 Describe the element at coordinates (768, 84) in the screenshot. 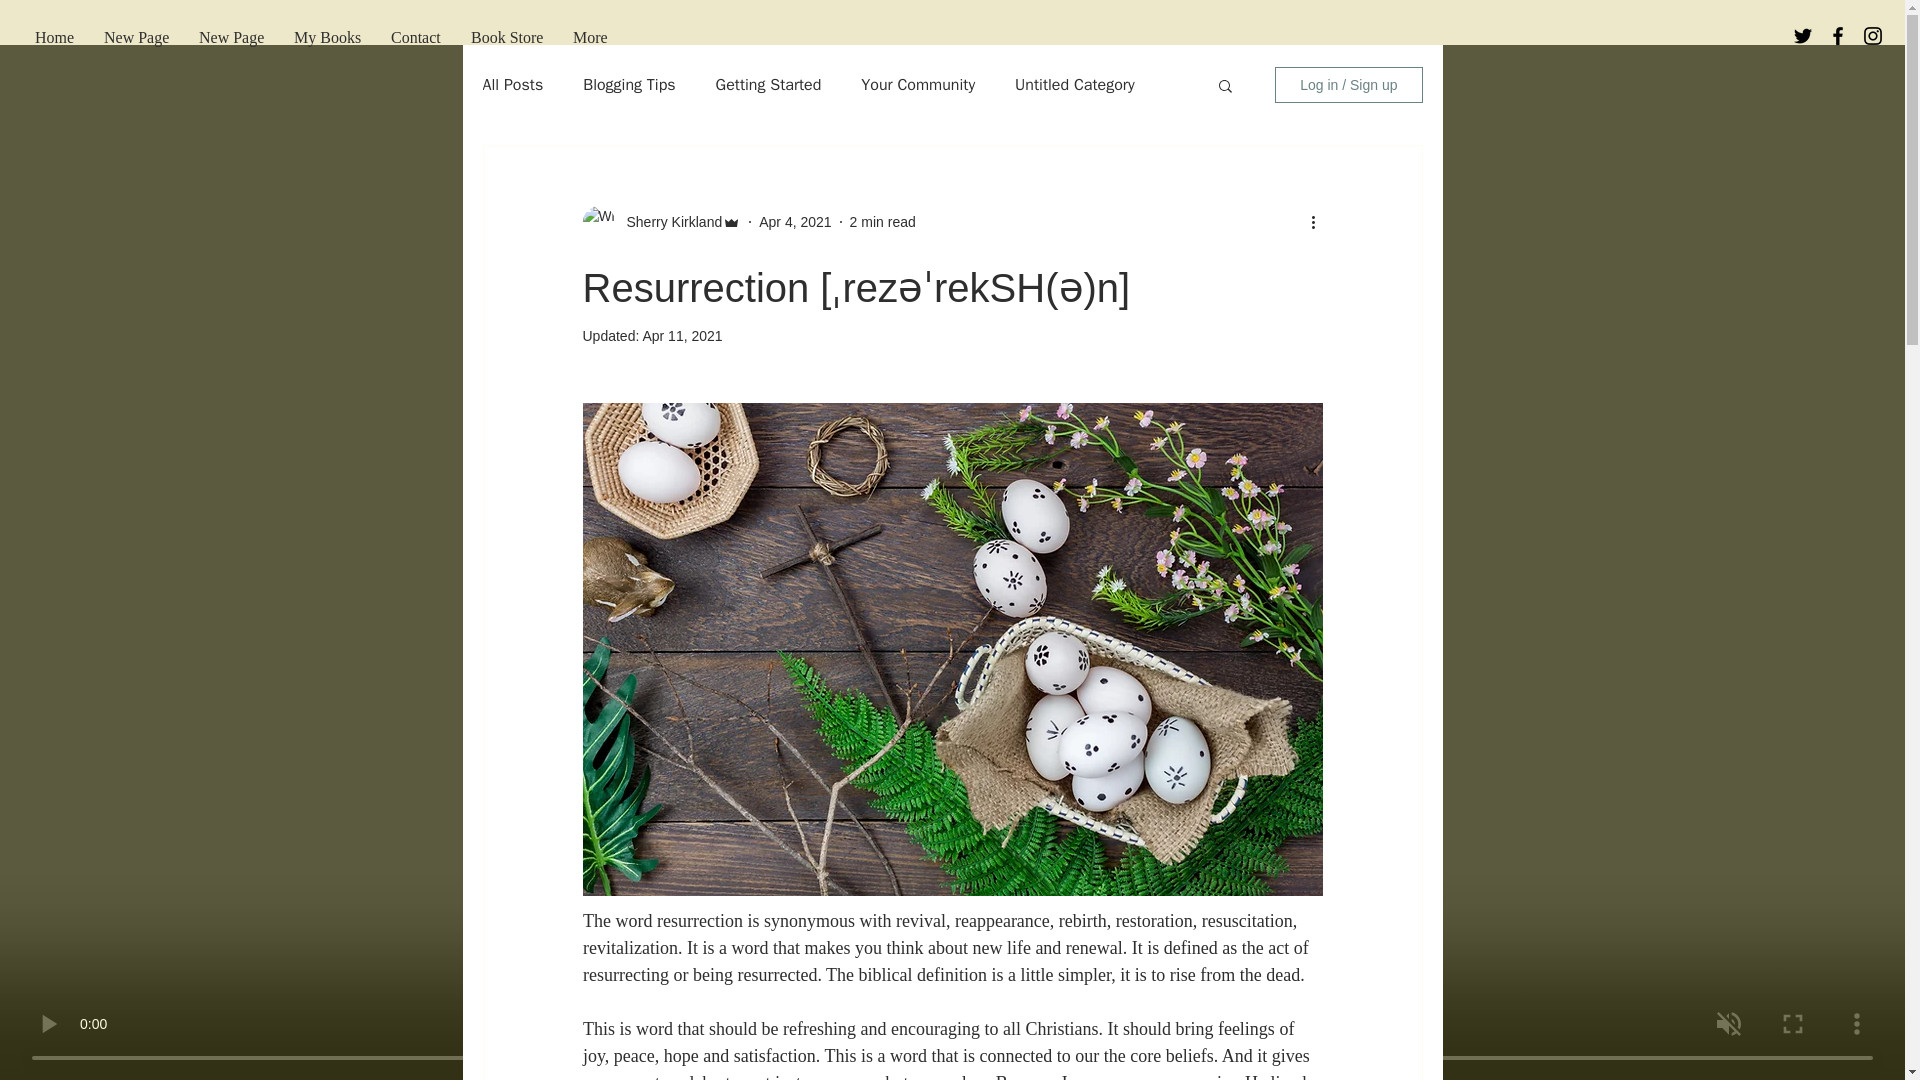

I see `Getting Started` at that location.